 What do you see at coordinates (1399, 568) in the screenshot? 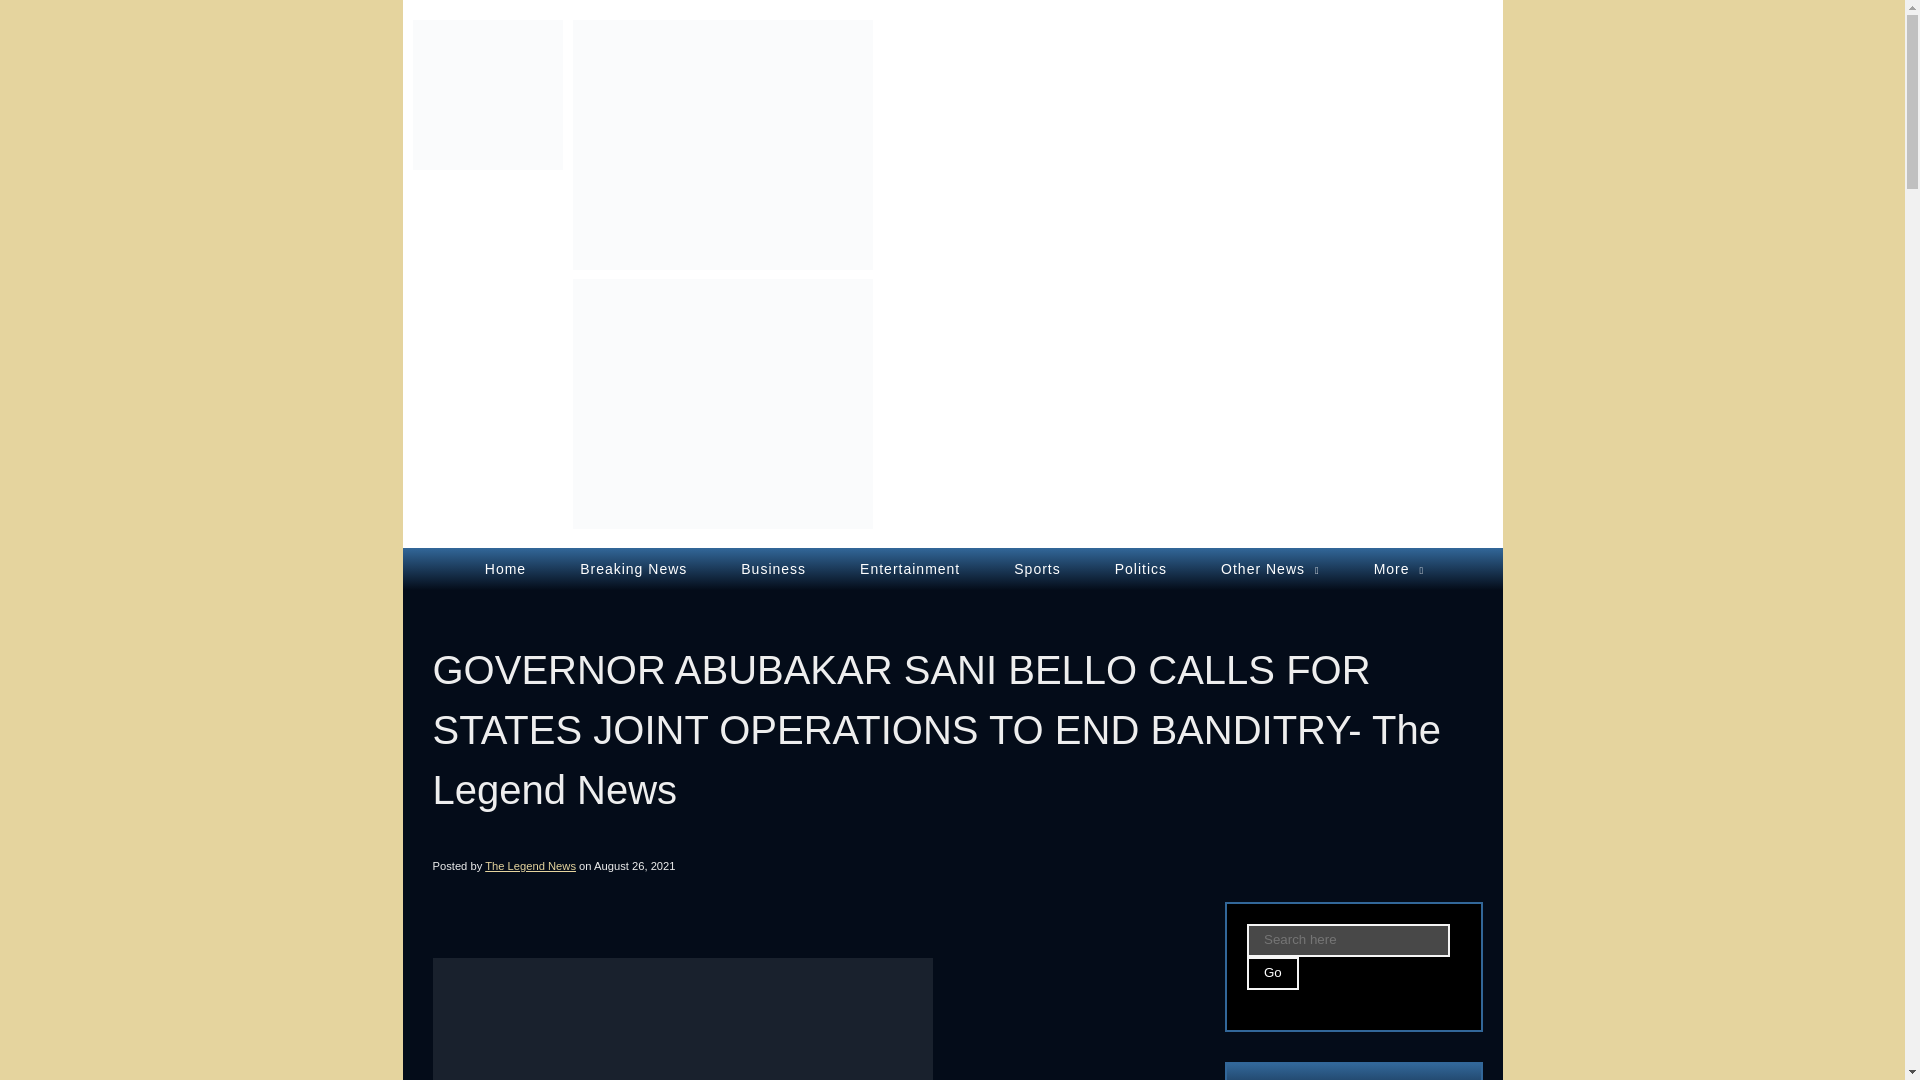
I see `More` at bounding box center [1399, 568].